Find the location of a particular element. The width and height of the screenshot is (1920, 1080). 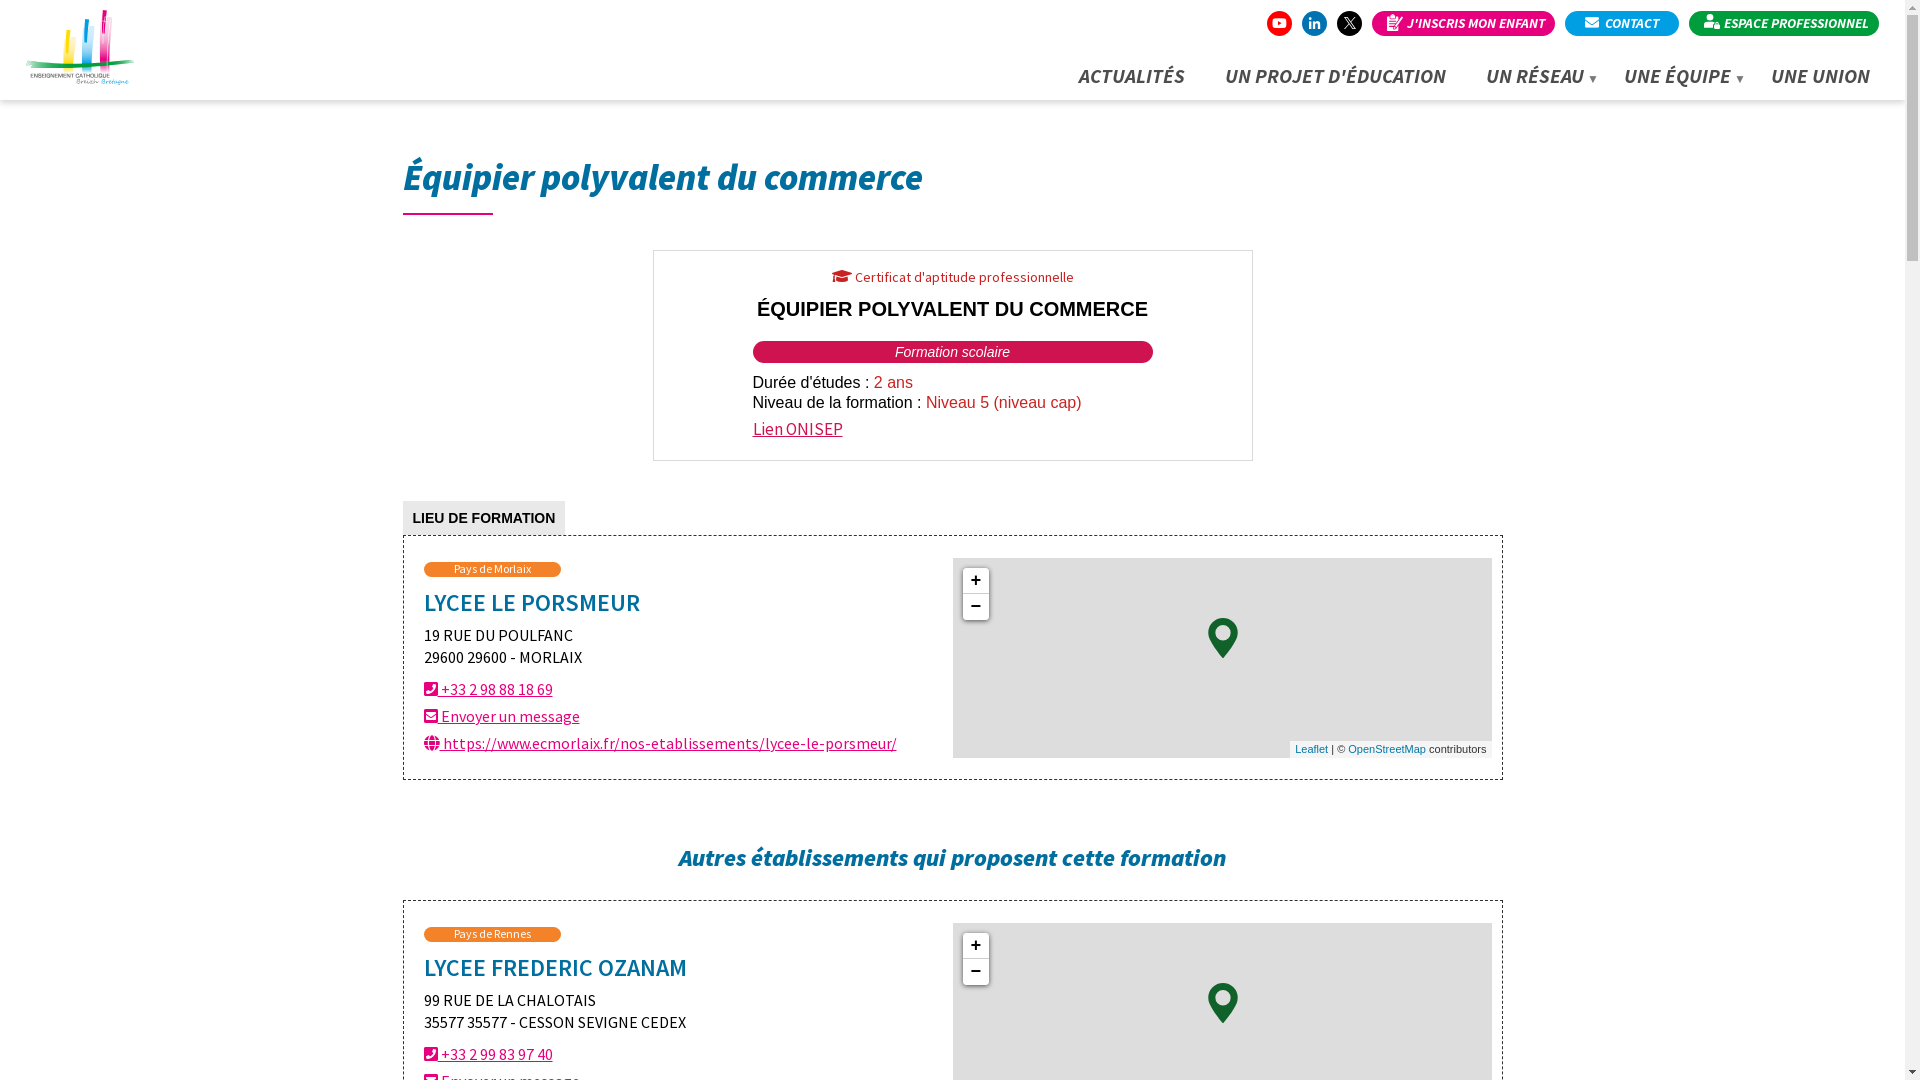

Envoyer un message is located at coordinates (502, 716).